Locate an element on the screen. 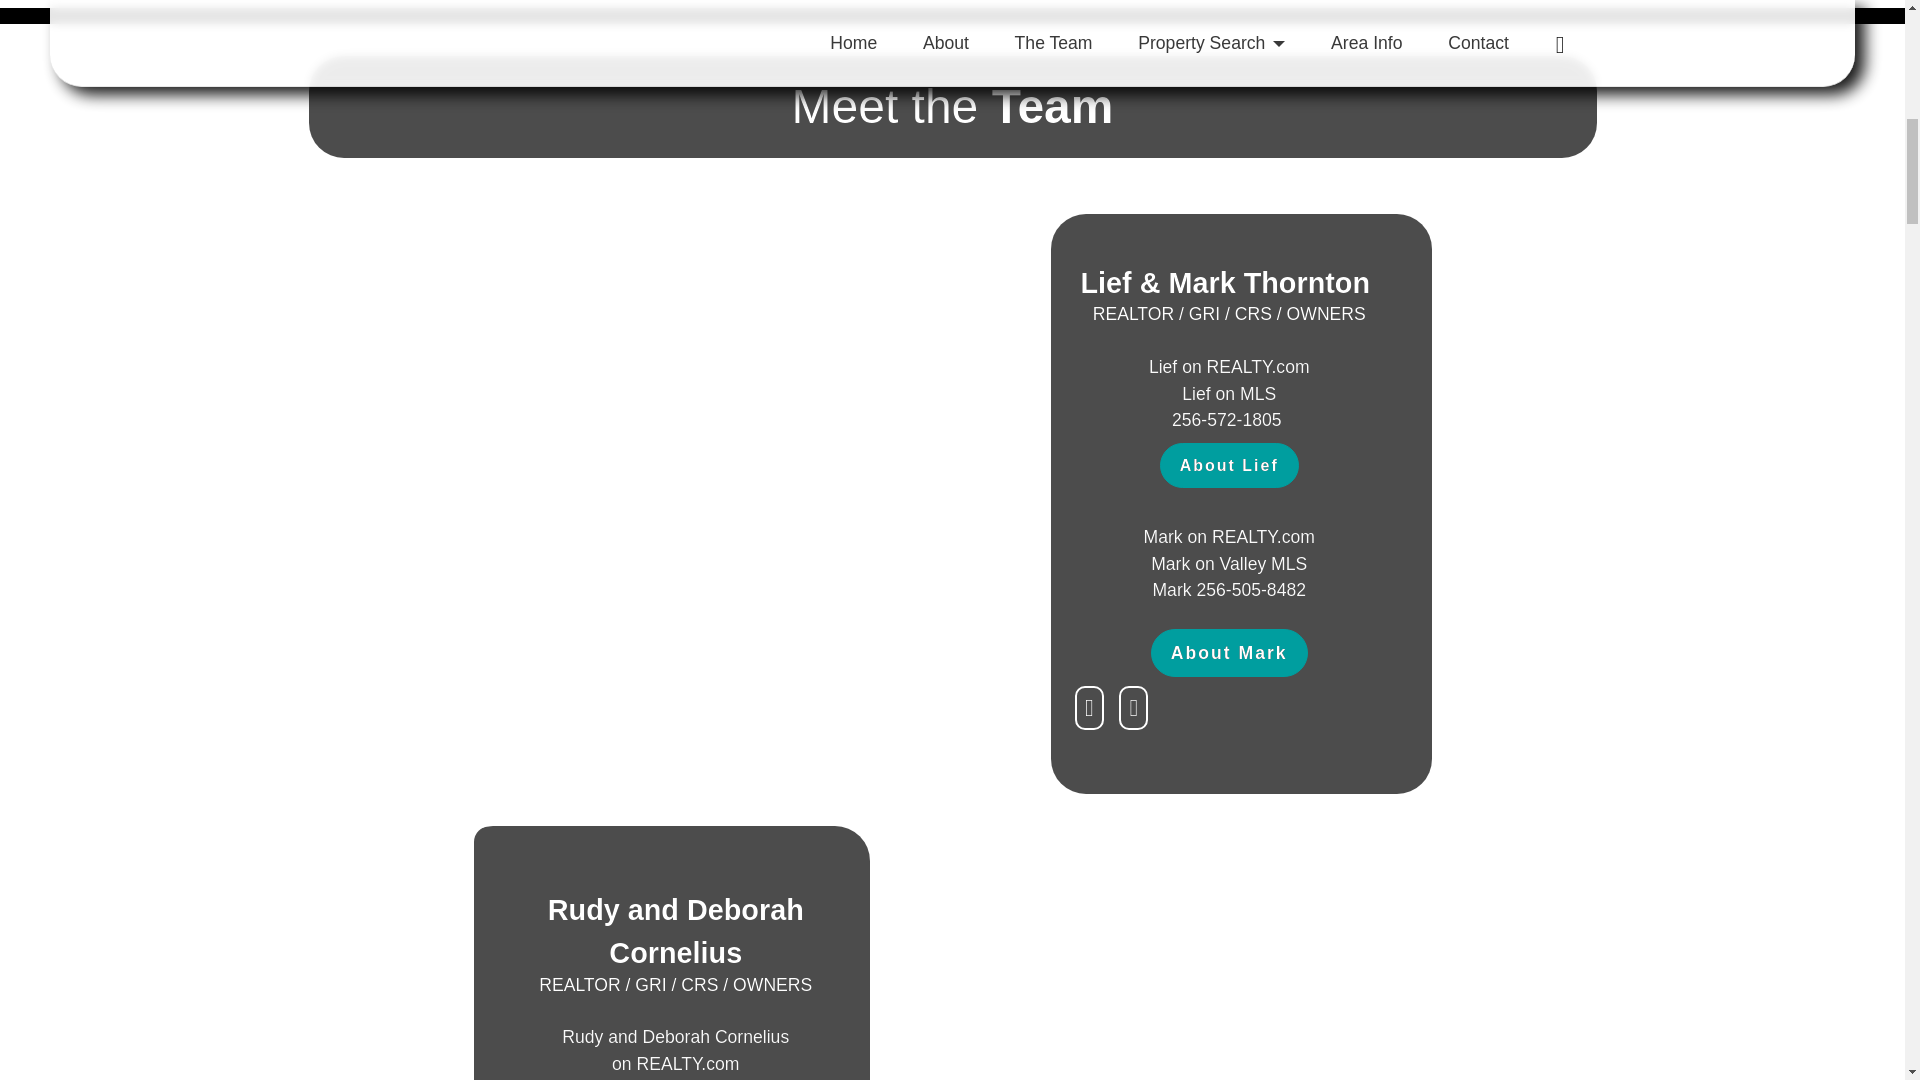  About Mark is located at coordinates (1228, 564).